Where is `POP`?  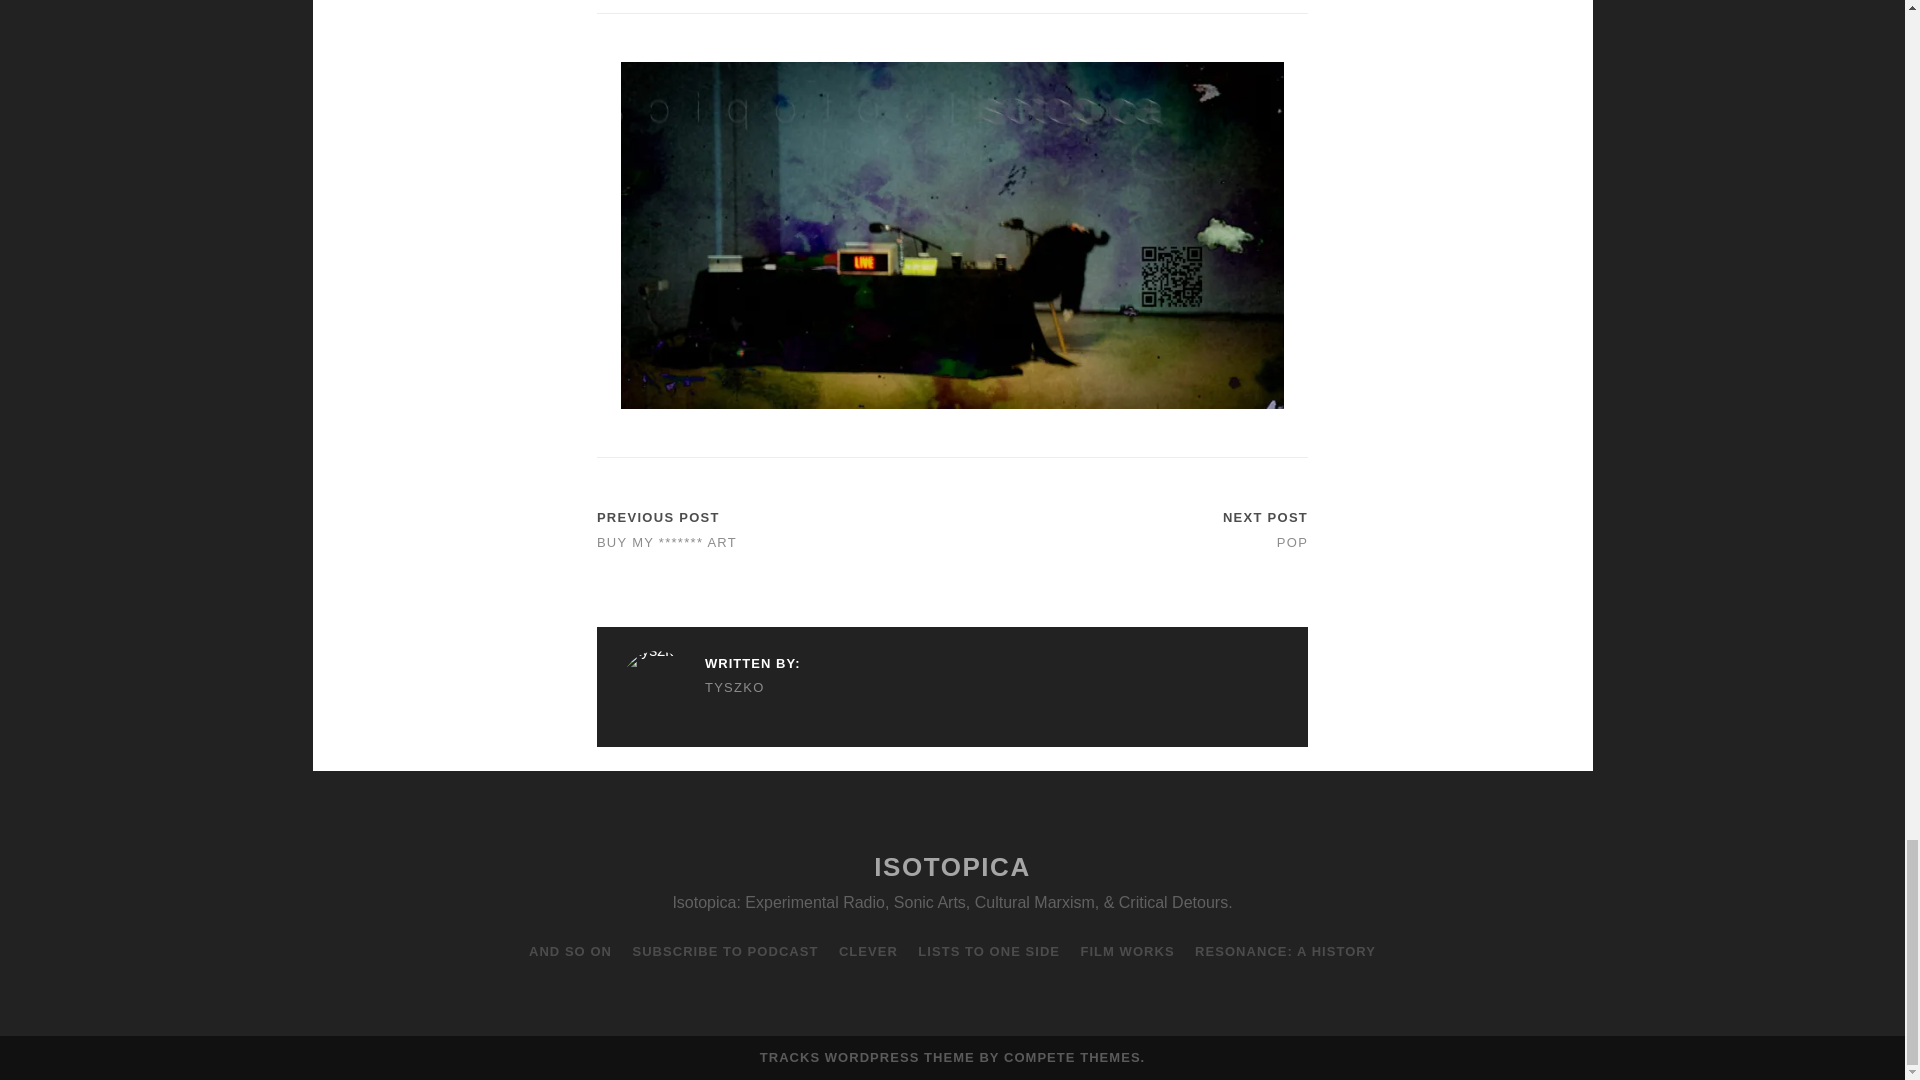 POP is located at coordinates (1292, 542).